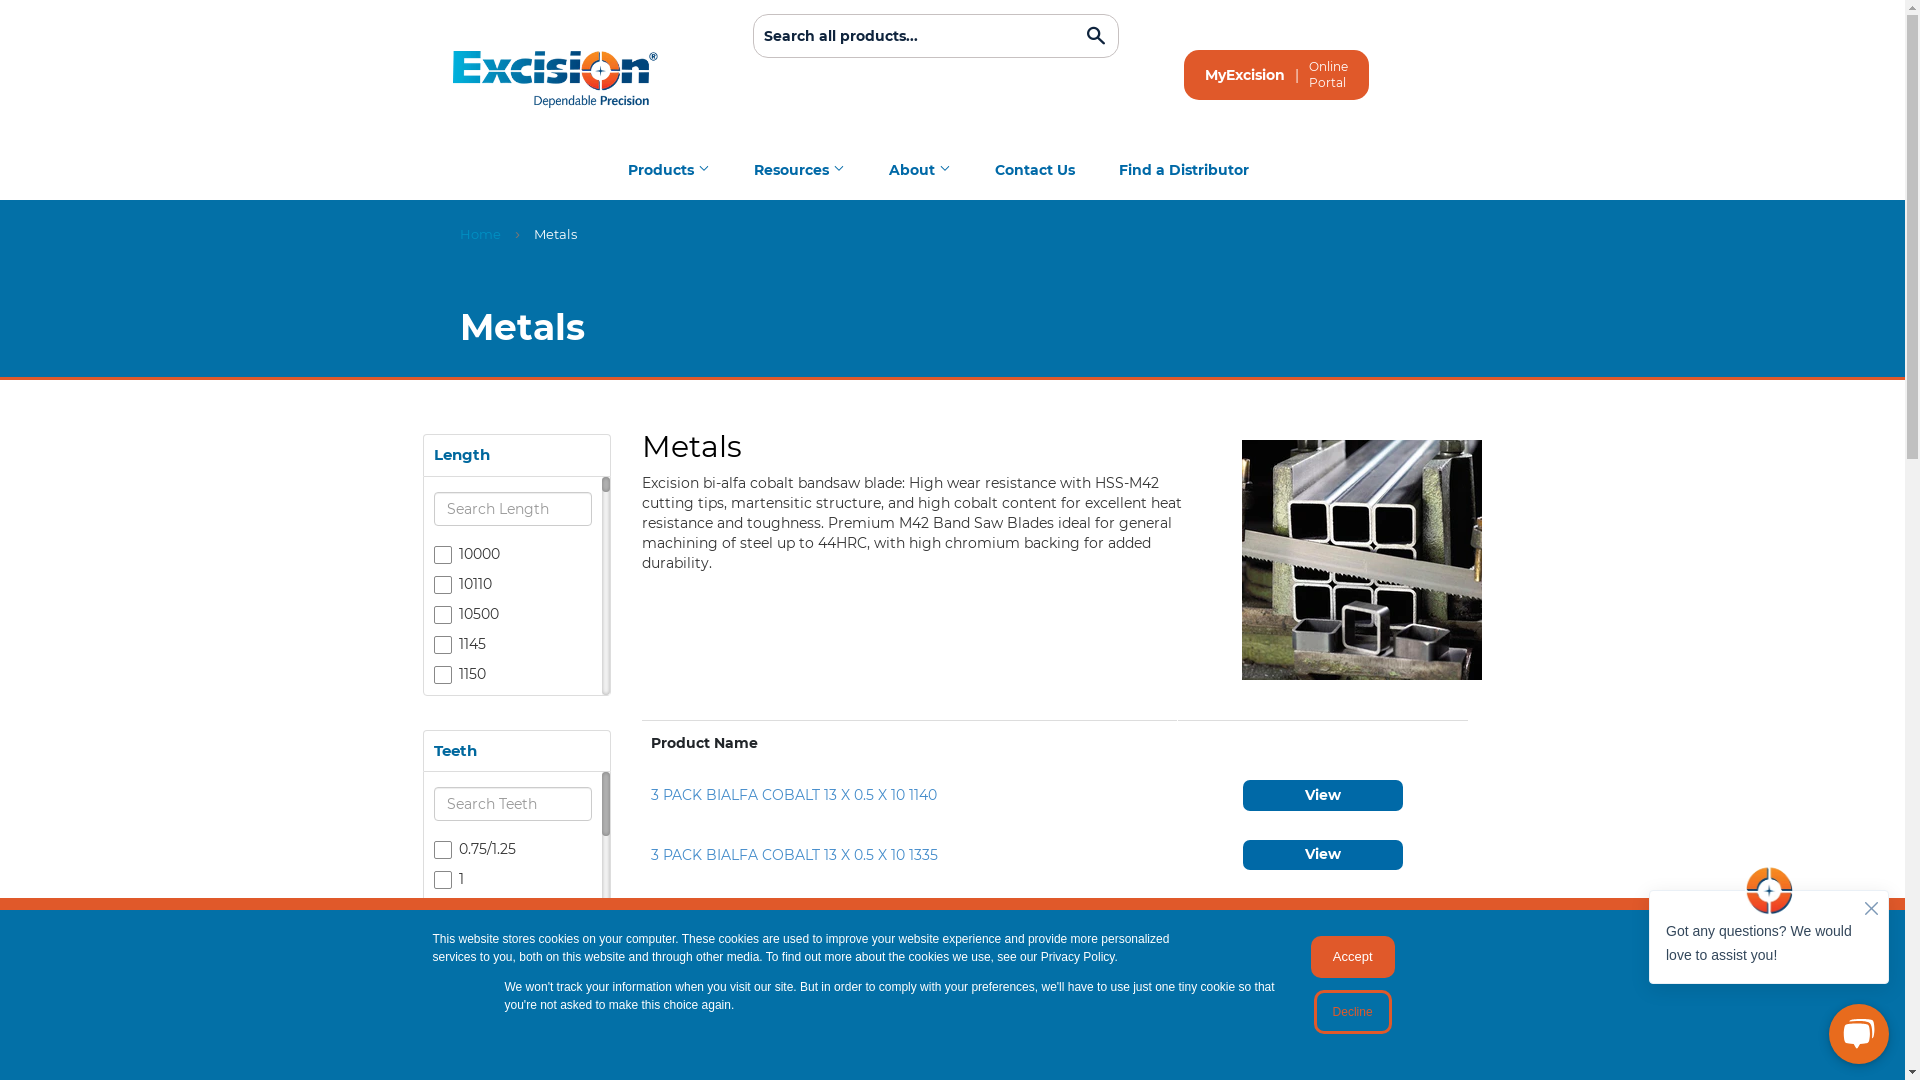 This screenshot has height=1080, width=1920. I want to click on 1.1/1.6, so click(513, 909).